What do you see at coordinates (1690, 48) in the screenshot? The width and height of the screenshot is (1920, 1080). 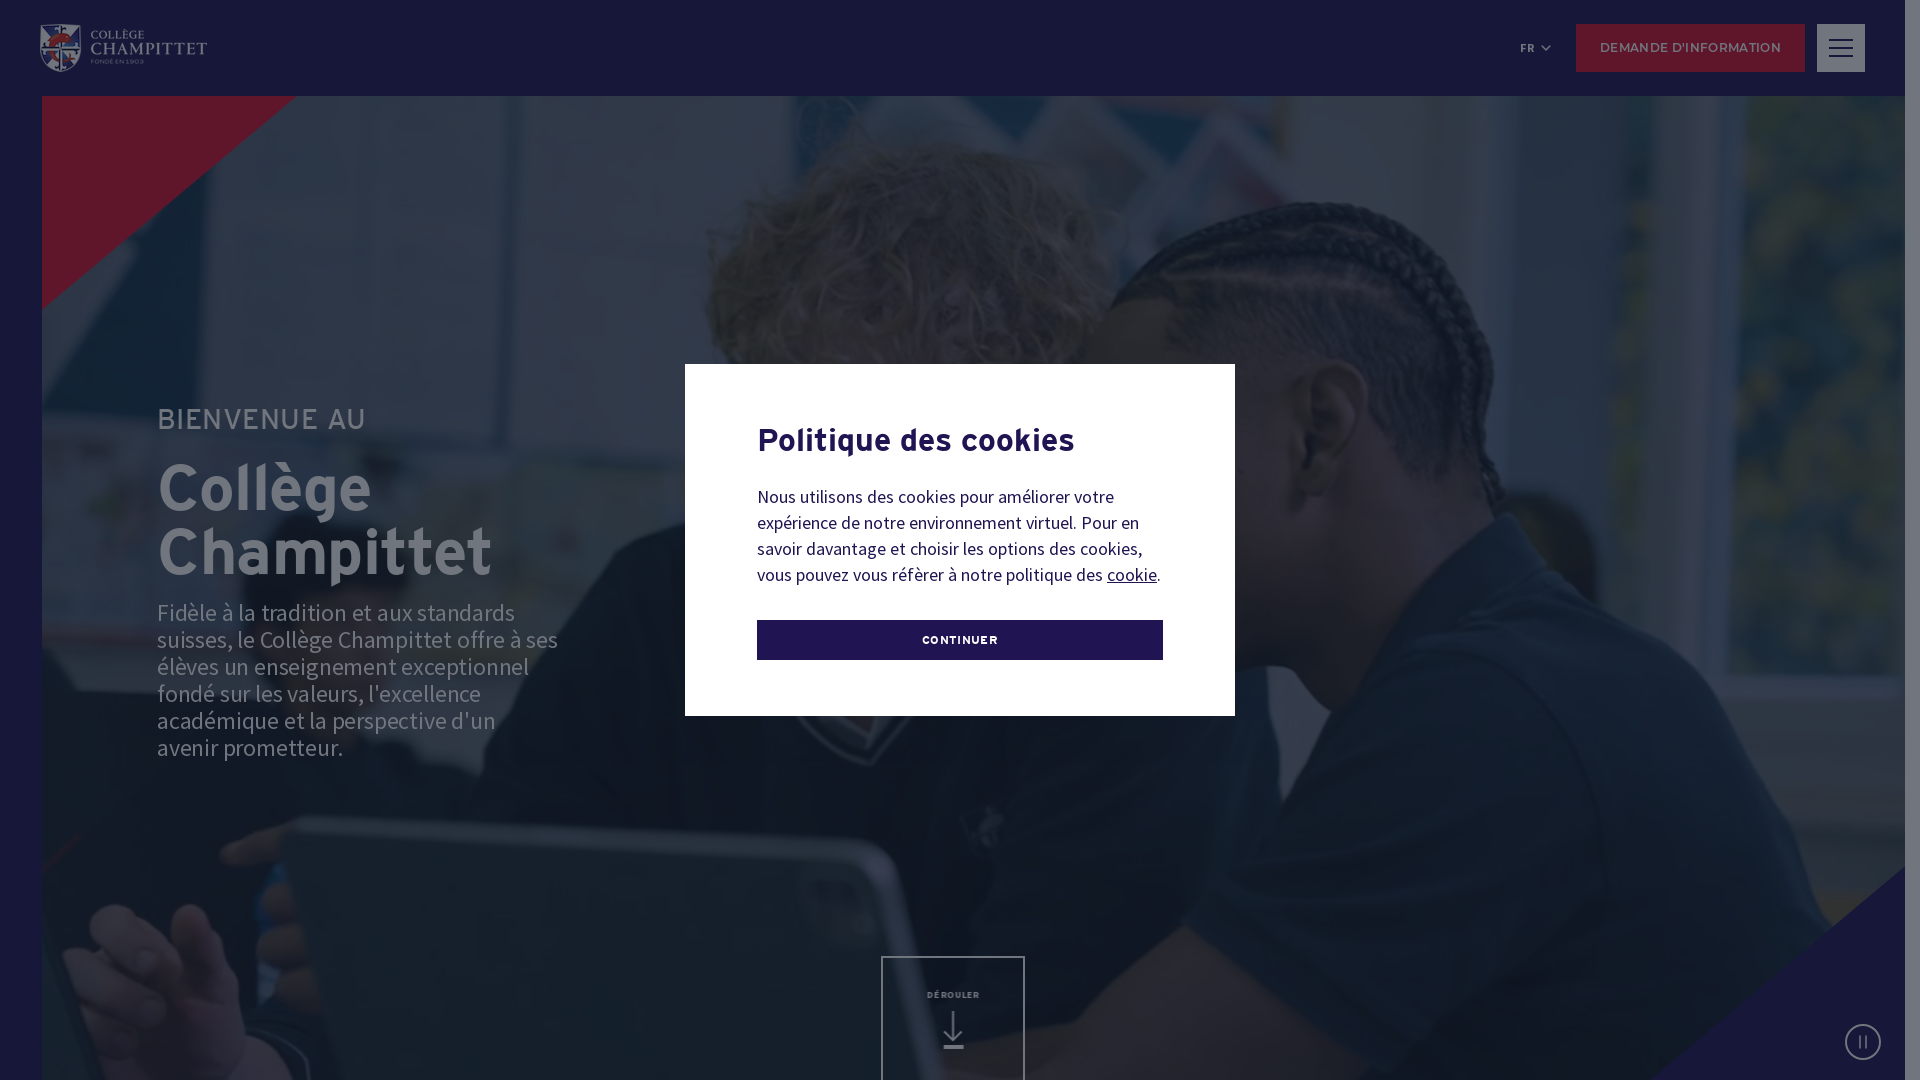 I see `DEMANDE D'INFORMATION` at bounding box center [1690, 48].